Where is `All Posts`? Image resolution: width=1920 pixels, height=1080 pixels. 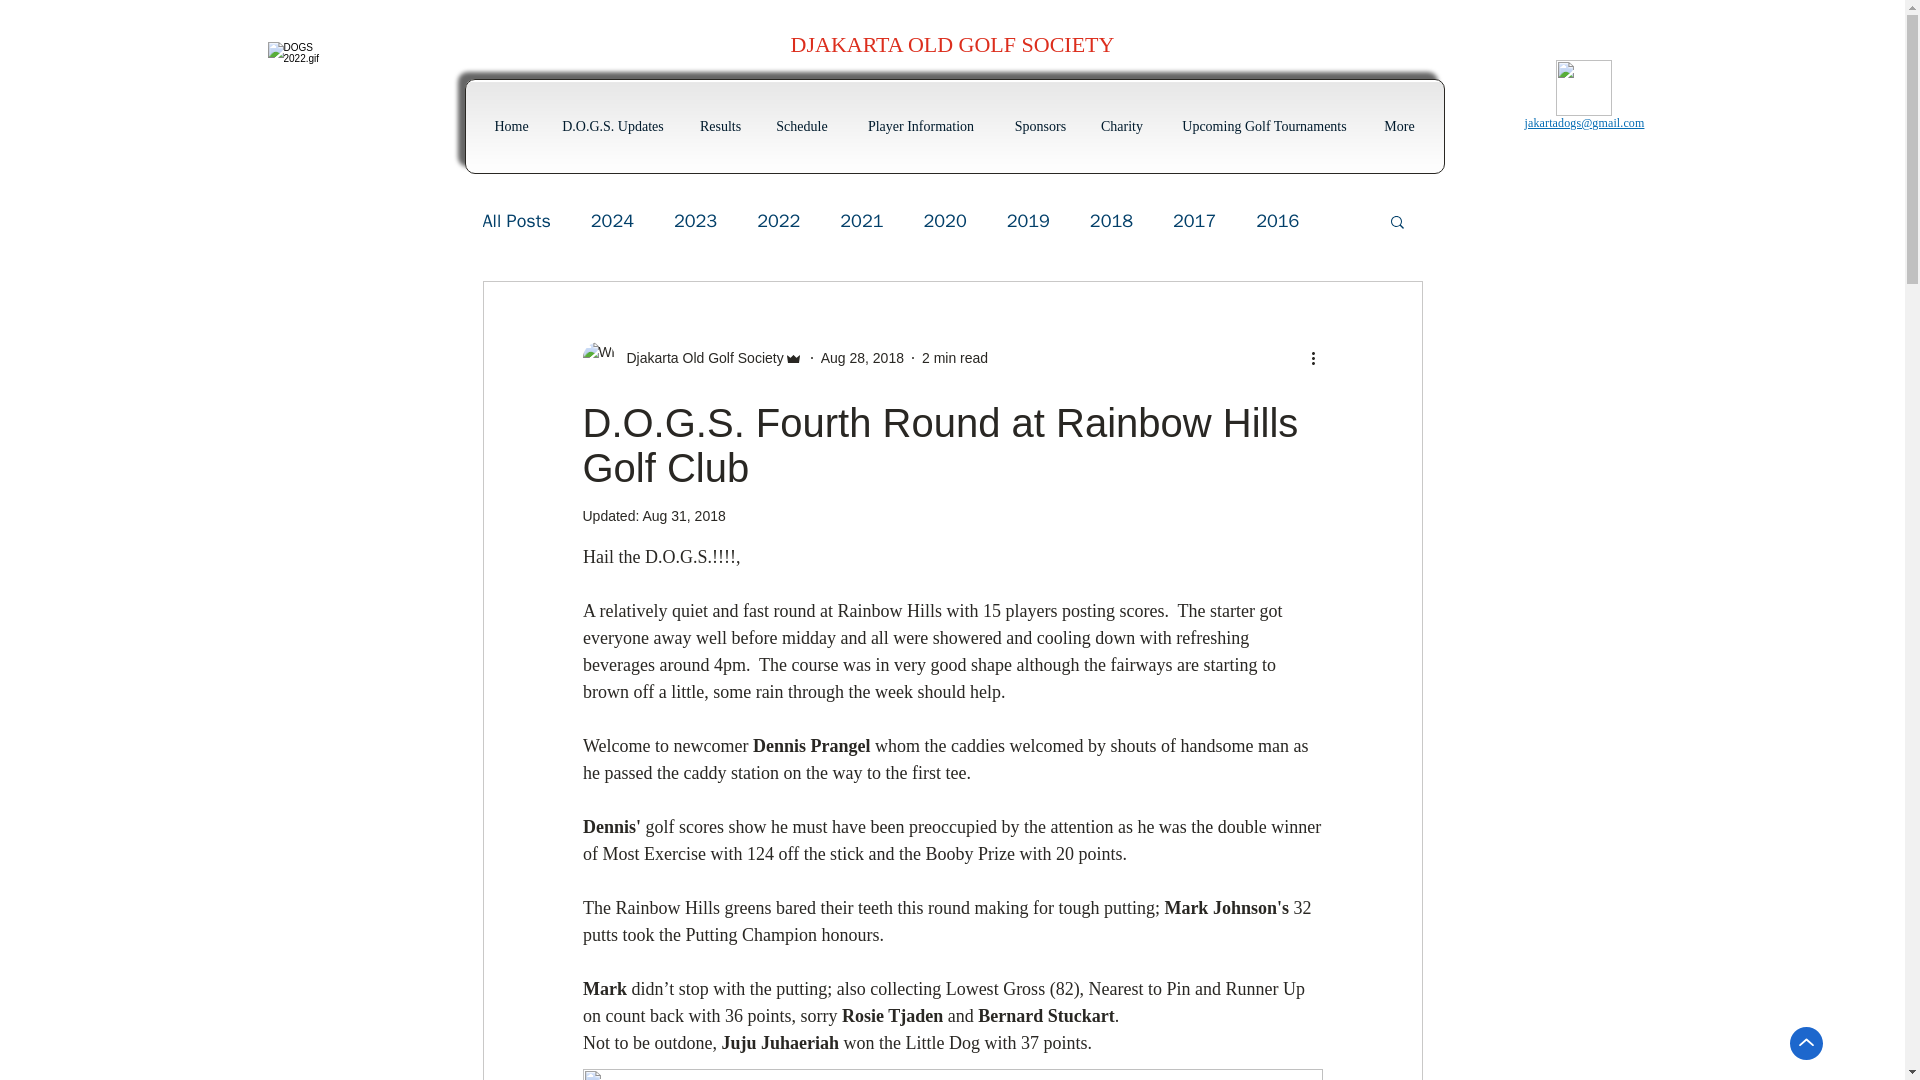 All Posts is located at coordinates (515, 221).